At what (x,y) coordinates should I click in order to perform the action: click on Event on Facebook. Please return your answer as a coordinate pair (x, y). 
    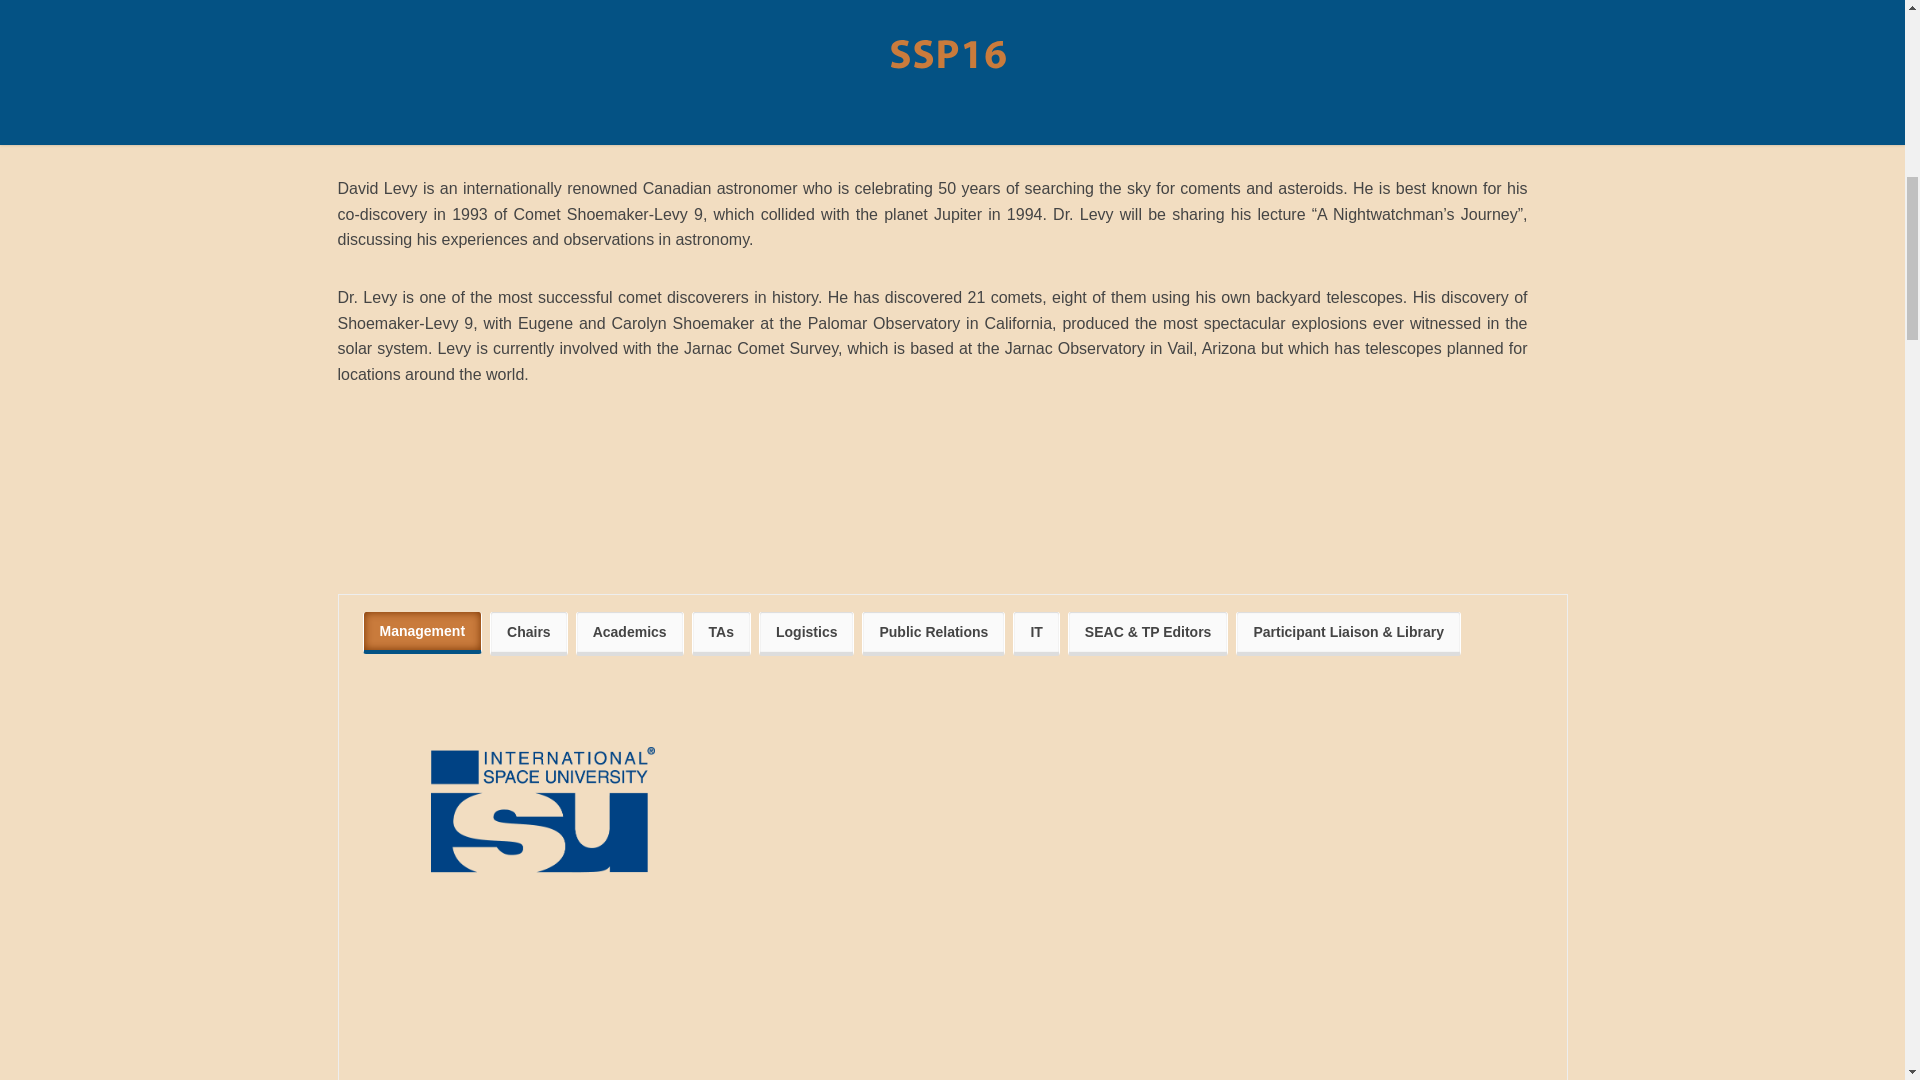
    Looking at the image, I should click on (420, 132).